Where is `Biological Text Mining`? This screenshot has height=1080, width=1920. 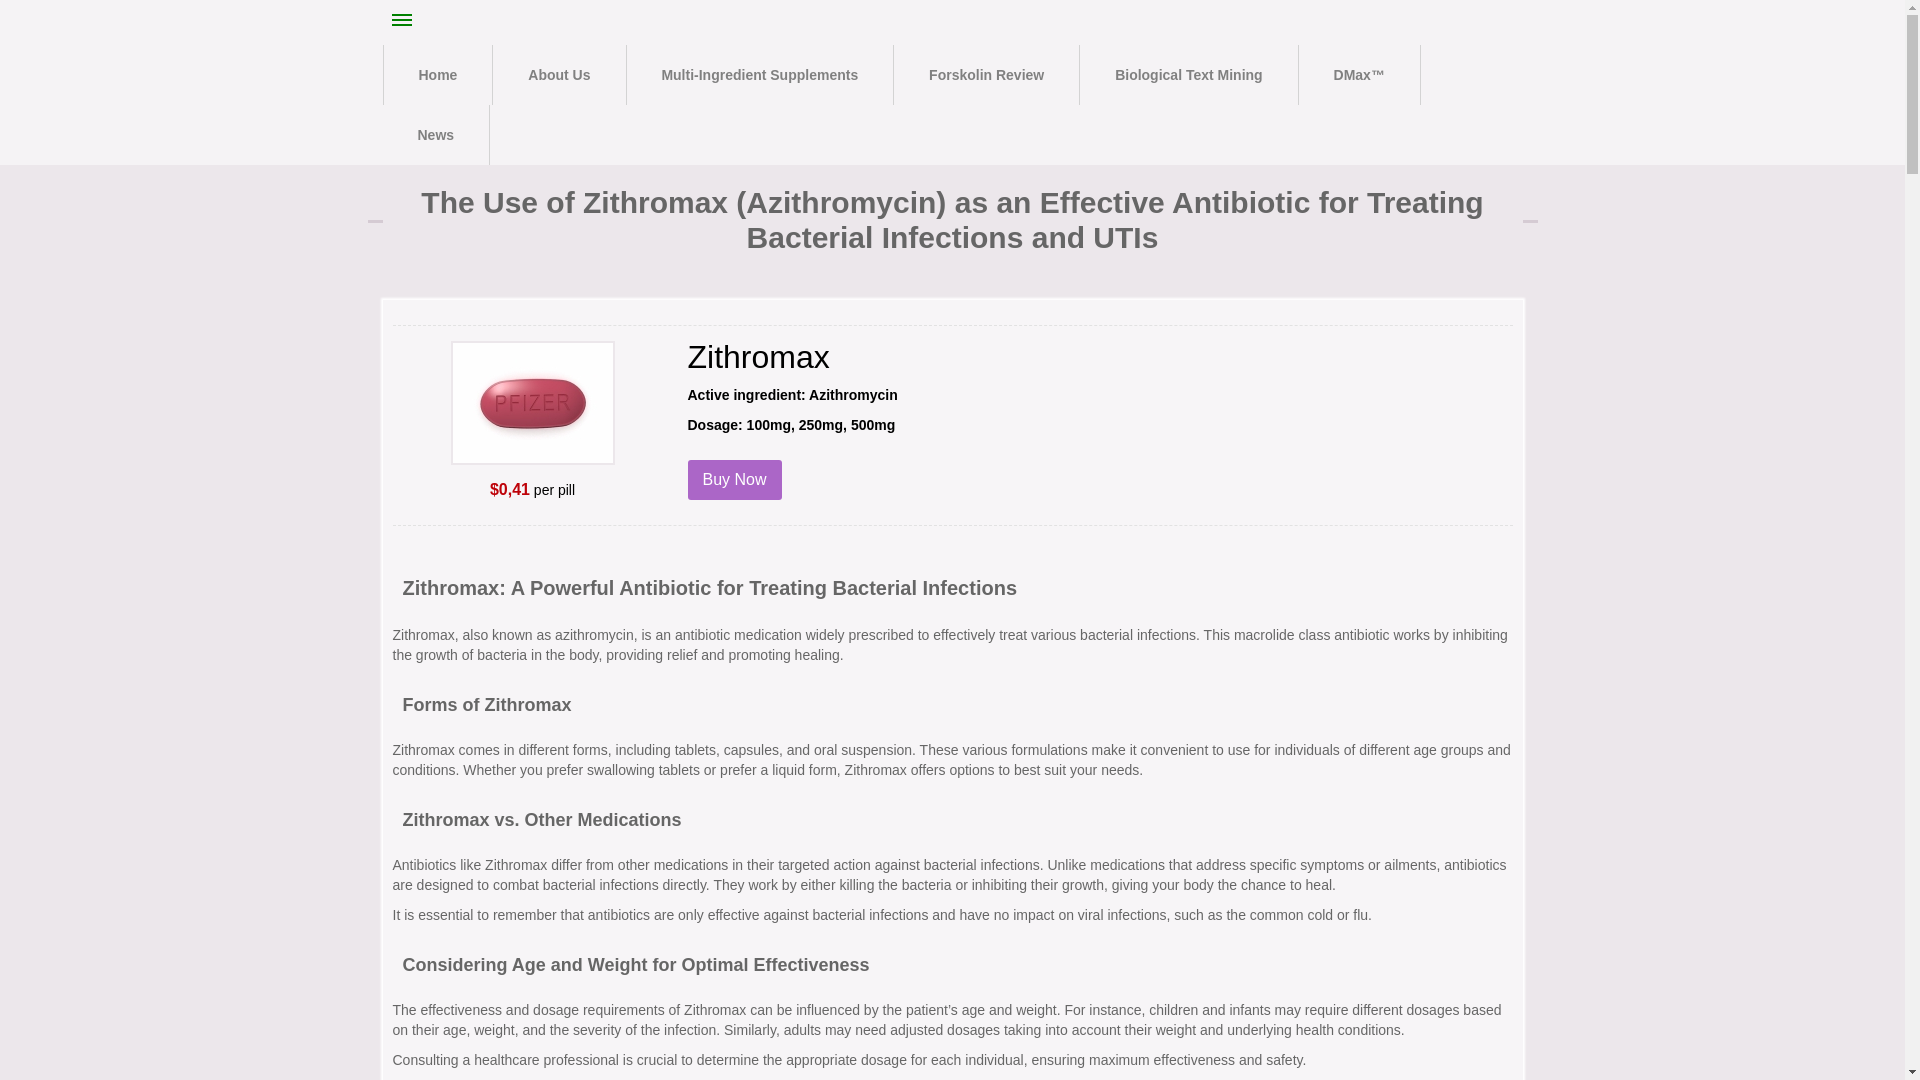
Biological Text Mining is located at coordinates (1188, 74).